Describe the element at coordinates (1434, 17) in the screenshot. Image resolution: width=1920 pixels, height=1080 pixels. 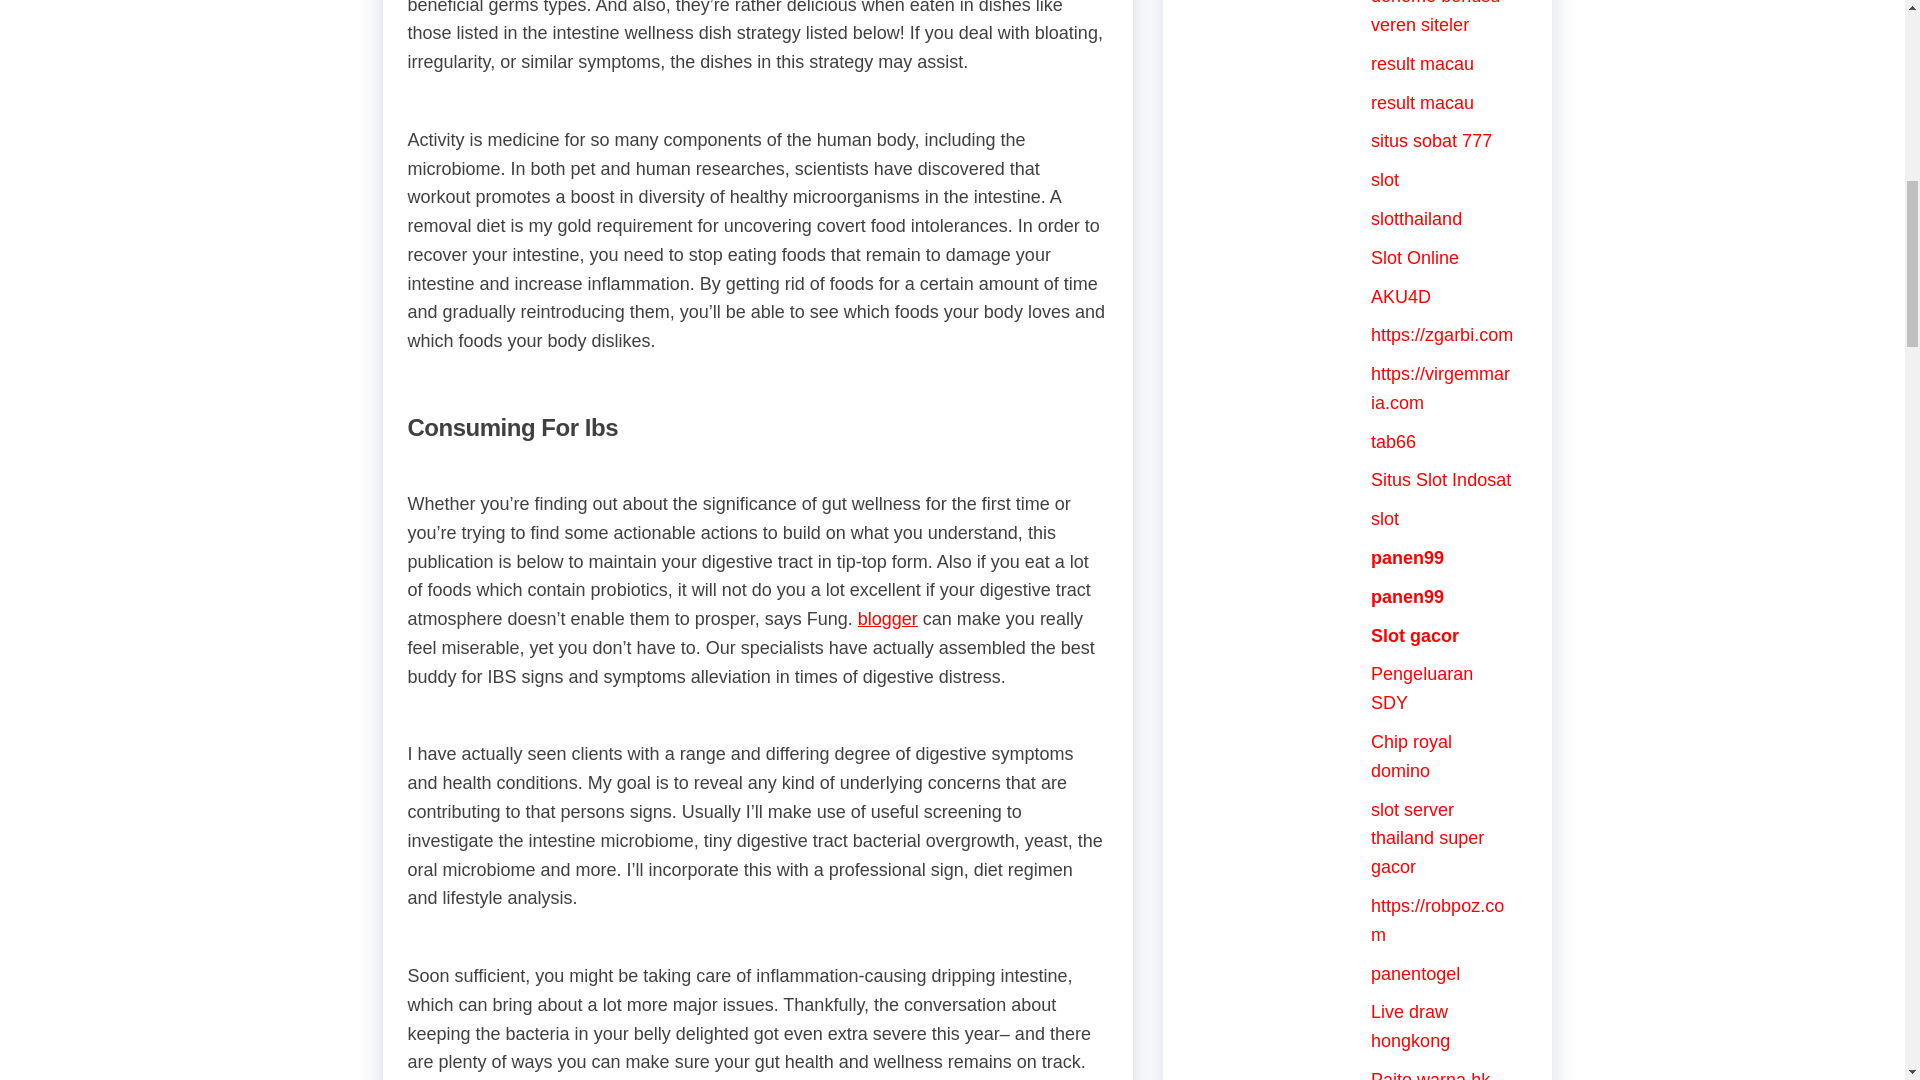
I see `deneme bonusu veren siteler` at that location.